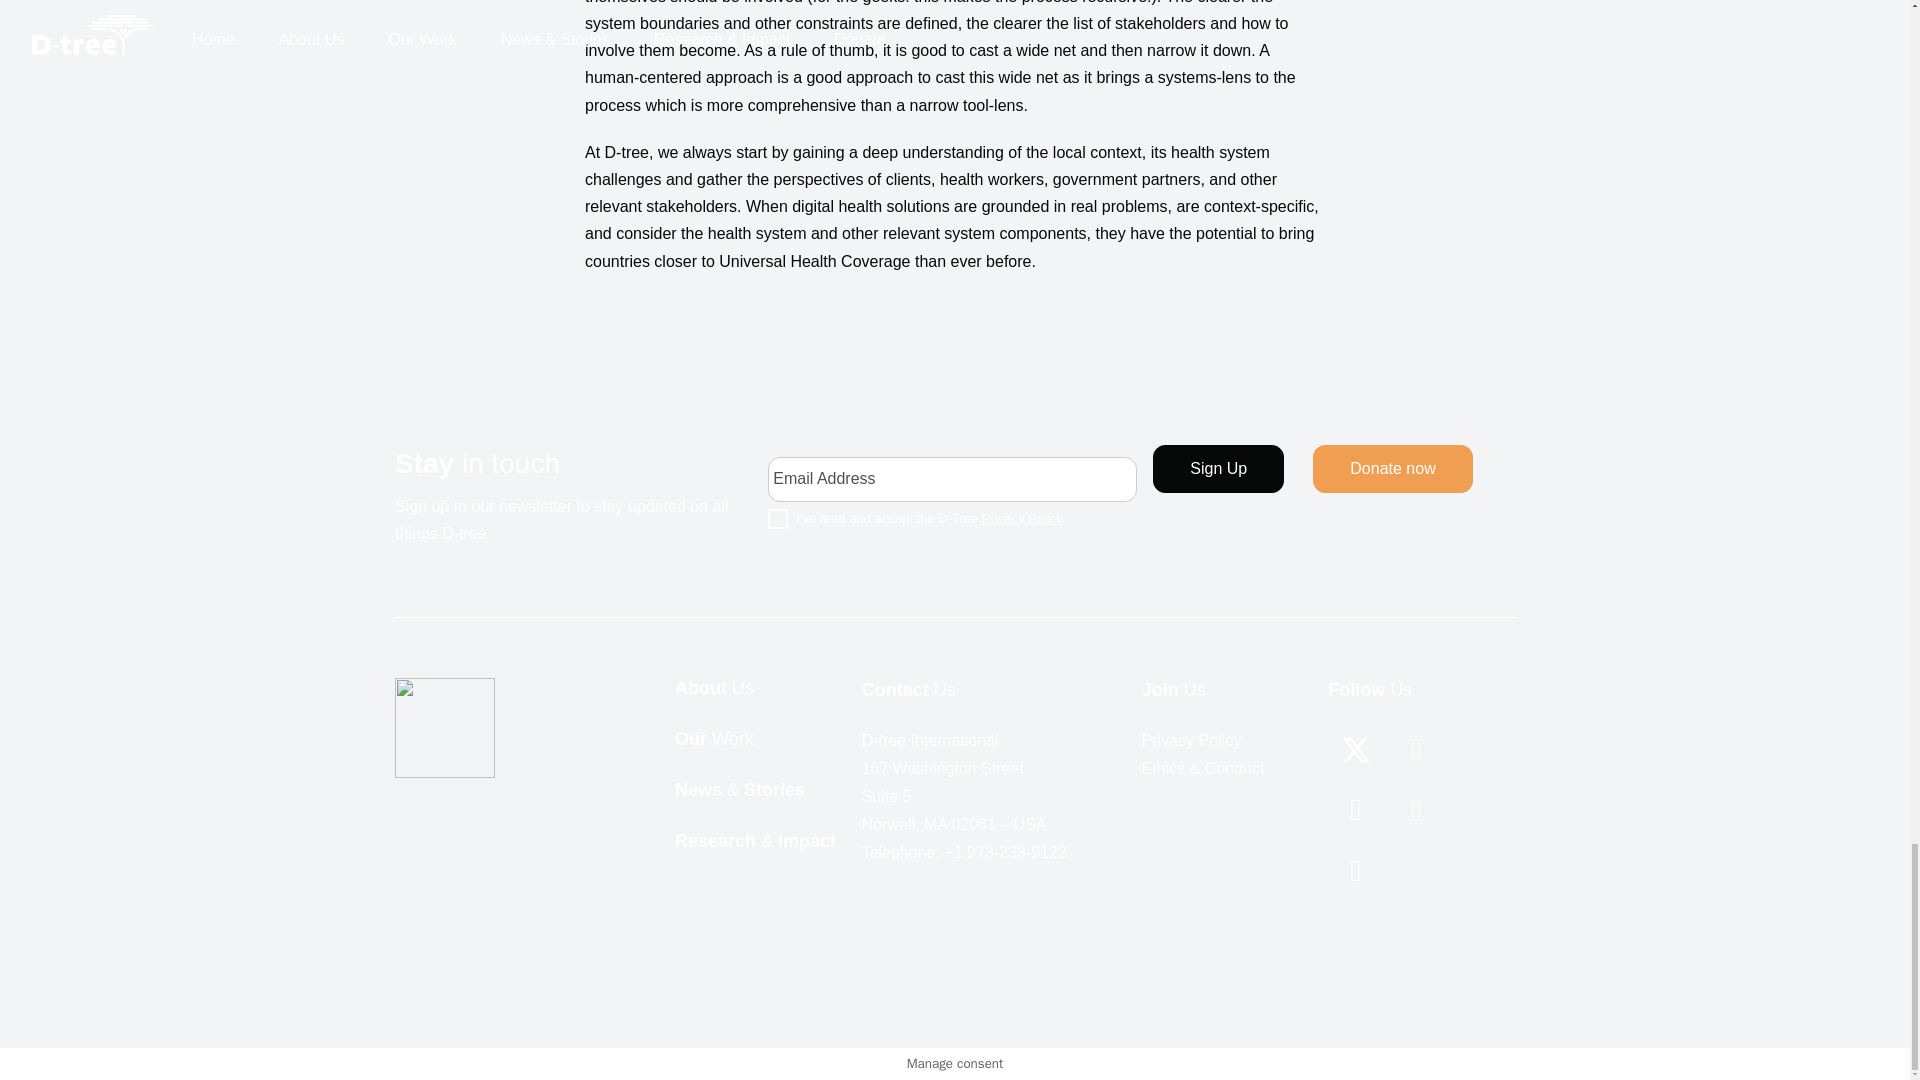 This screenshot has height=1080, width=1920. I want to click on About Us, so click(714, 688).